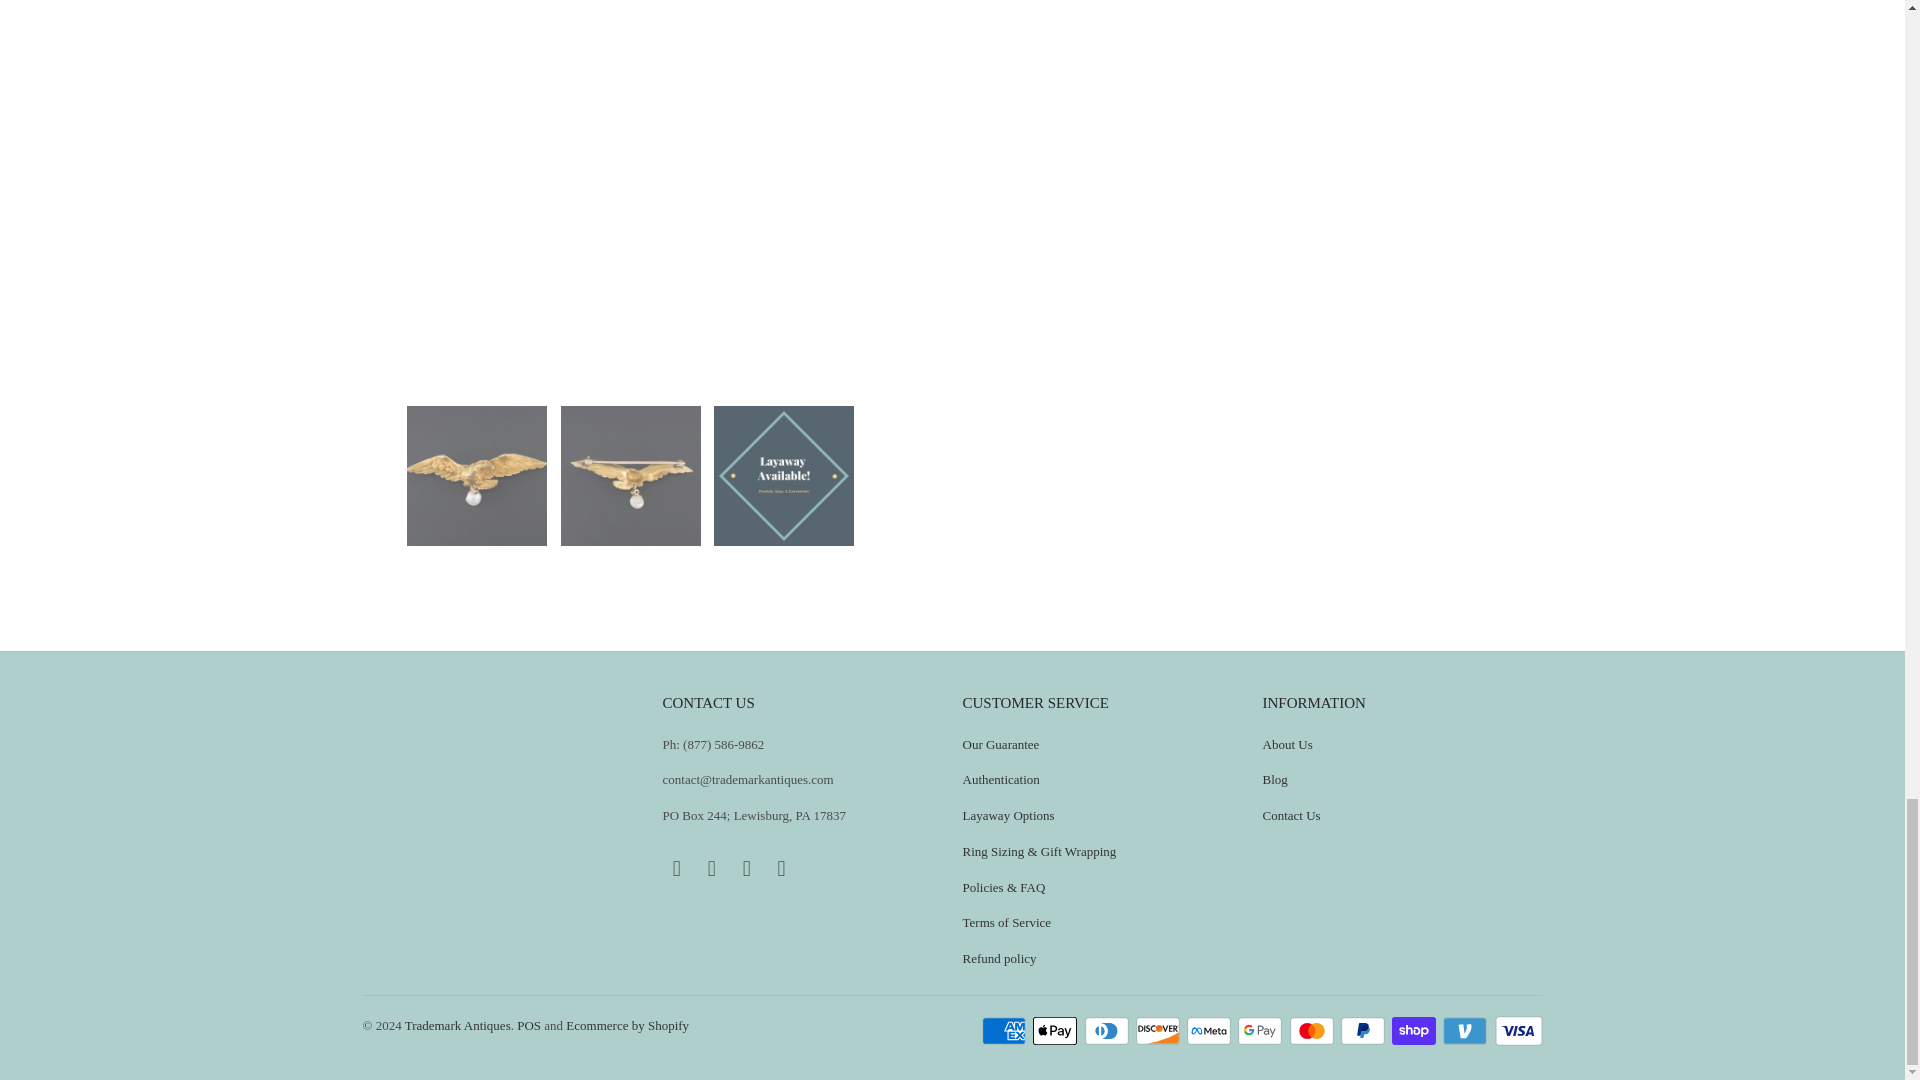  What do you see at coordinates (1467, 1031) in the screenshot?
I see `Venmo` at bounding box center [1467, 1031].